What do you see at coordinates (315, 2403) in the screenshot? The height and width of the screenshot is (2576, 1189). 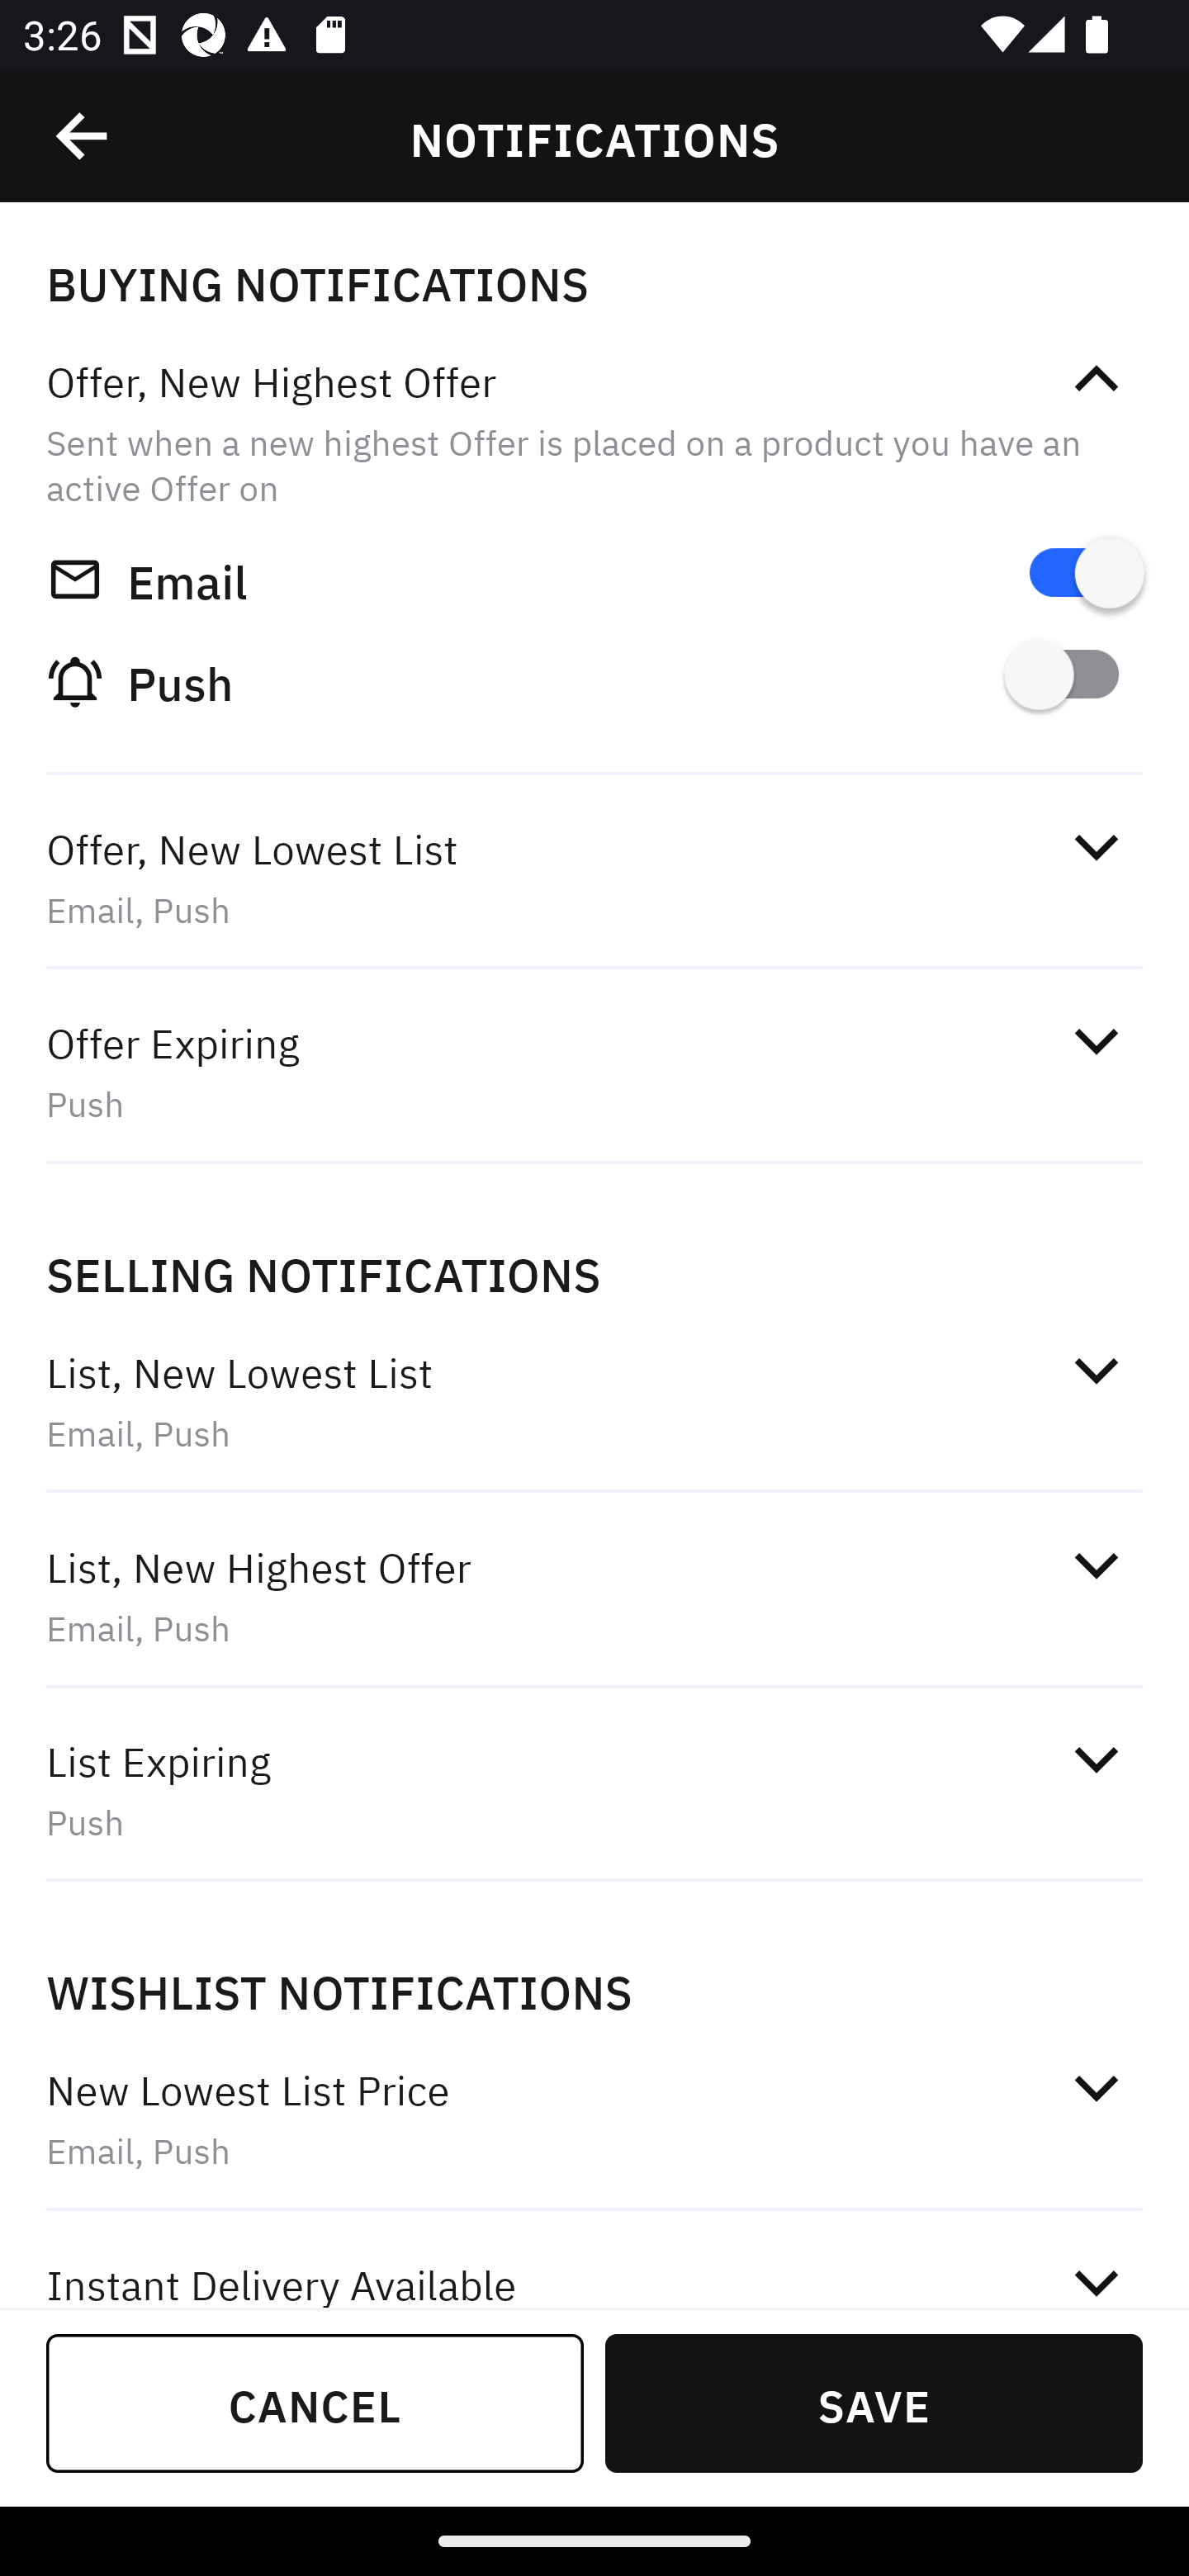 I see `CANCEL` at bounding box center [315, 2403].